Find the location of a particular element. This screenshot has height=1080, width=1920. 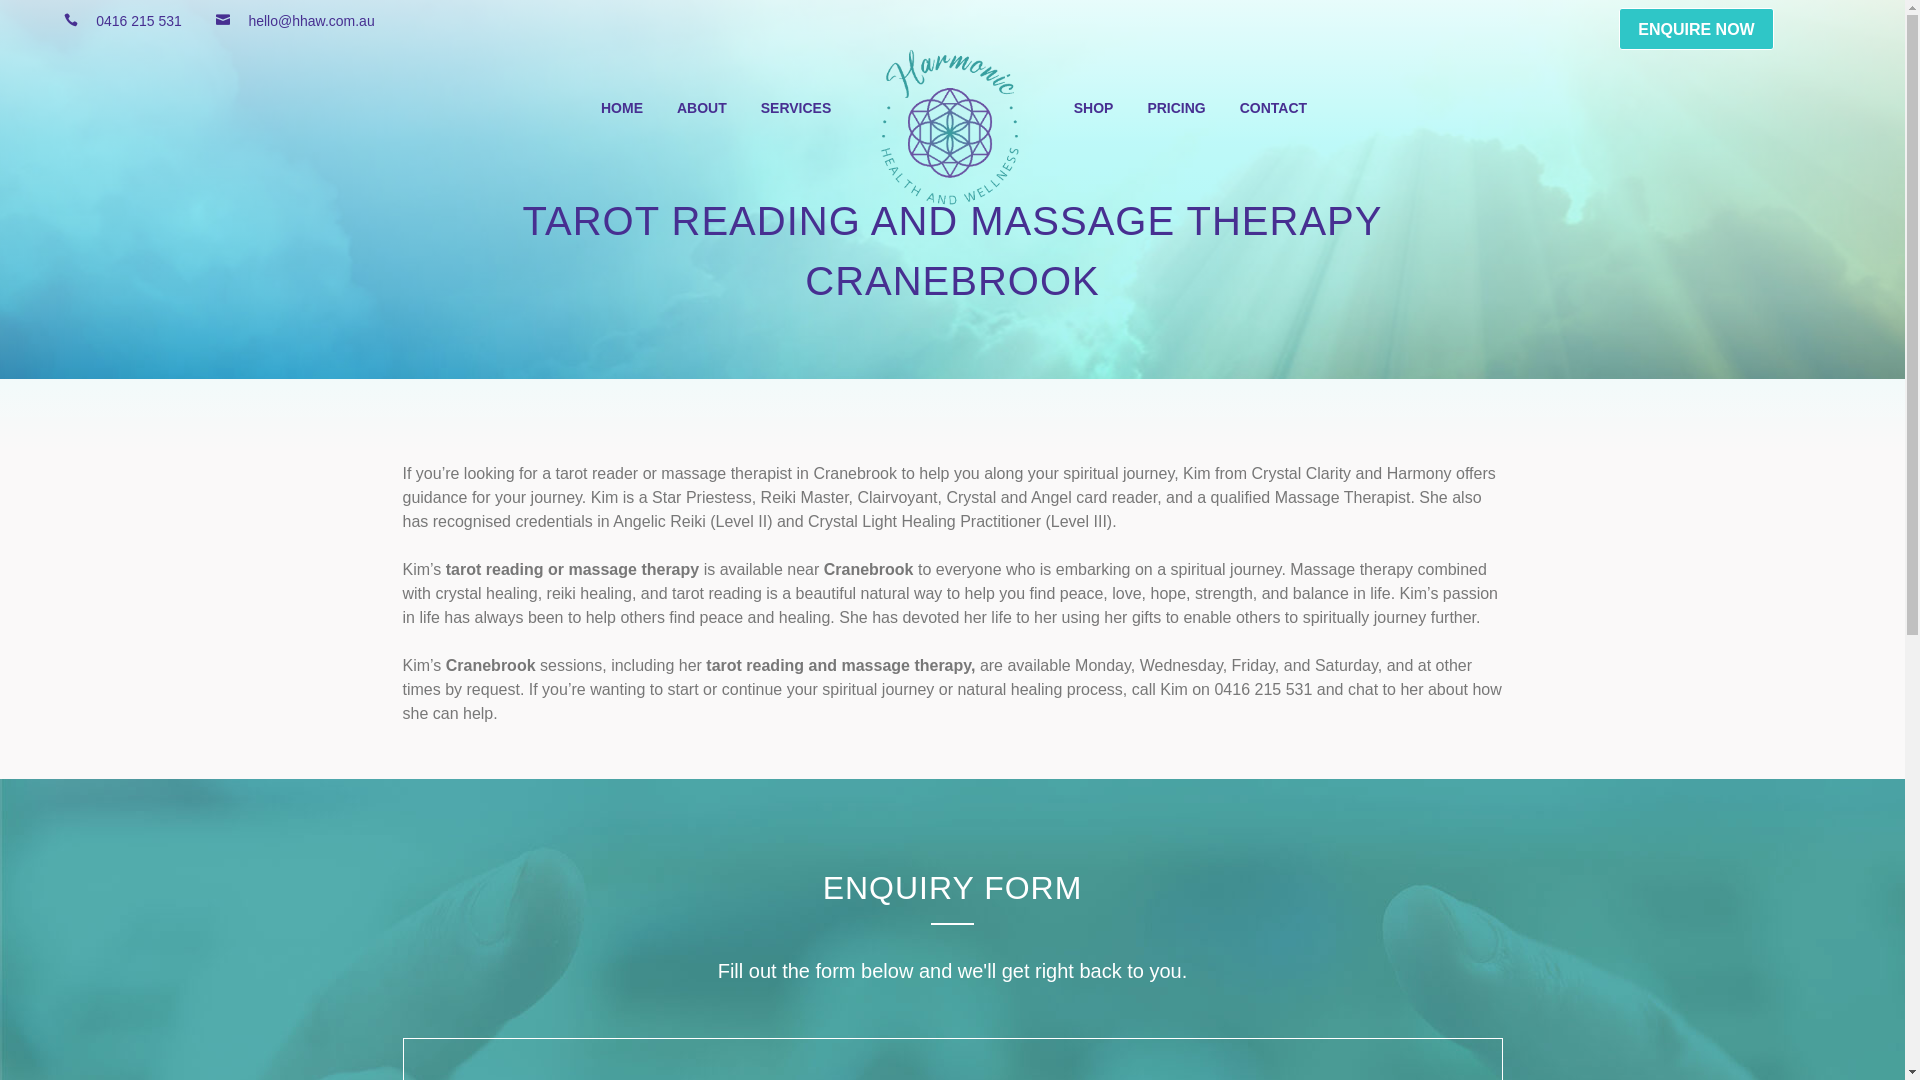

SHOP is located at coordinates (1094, 108).